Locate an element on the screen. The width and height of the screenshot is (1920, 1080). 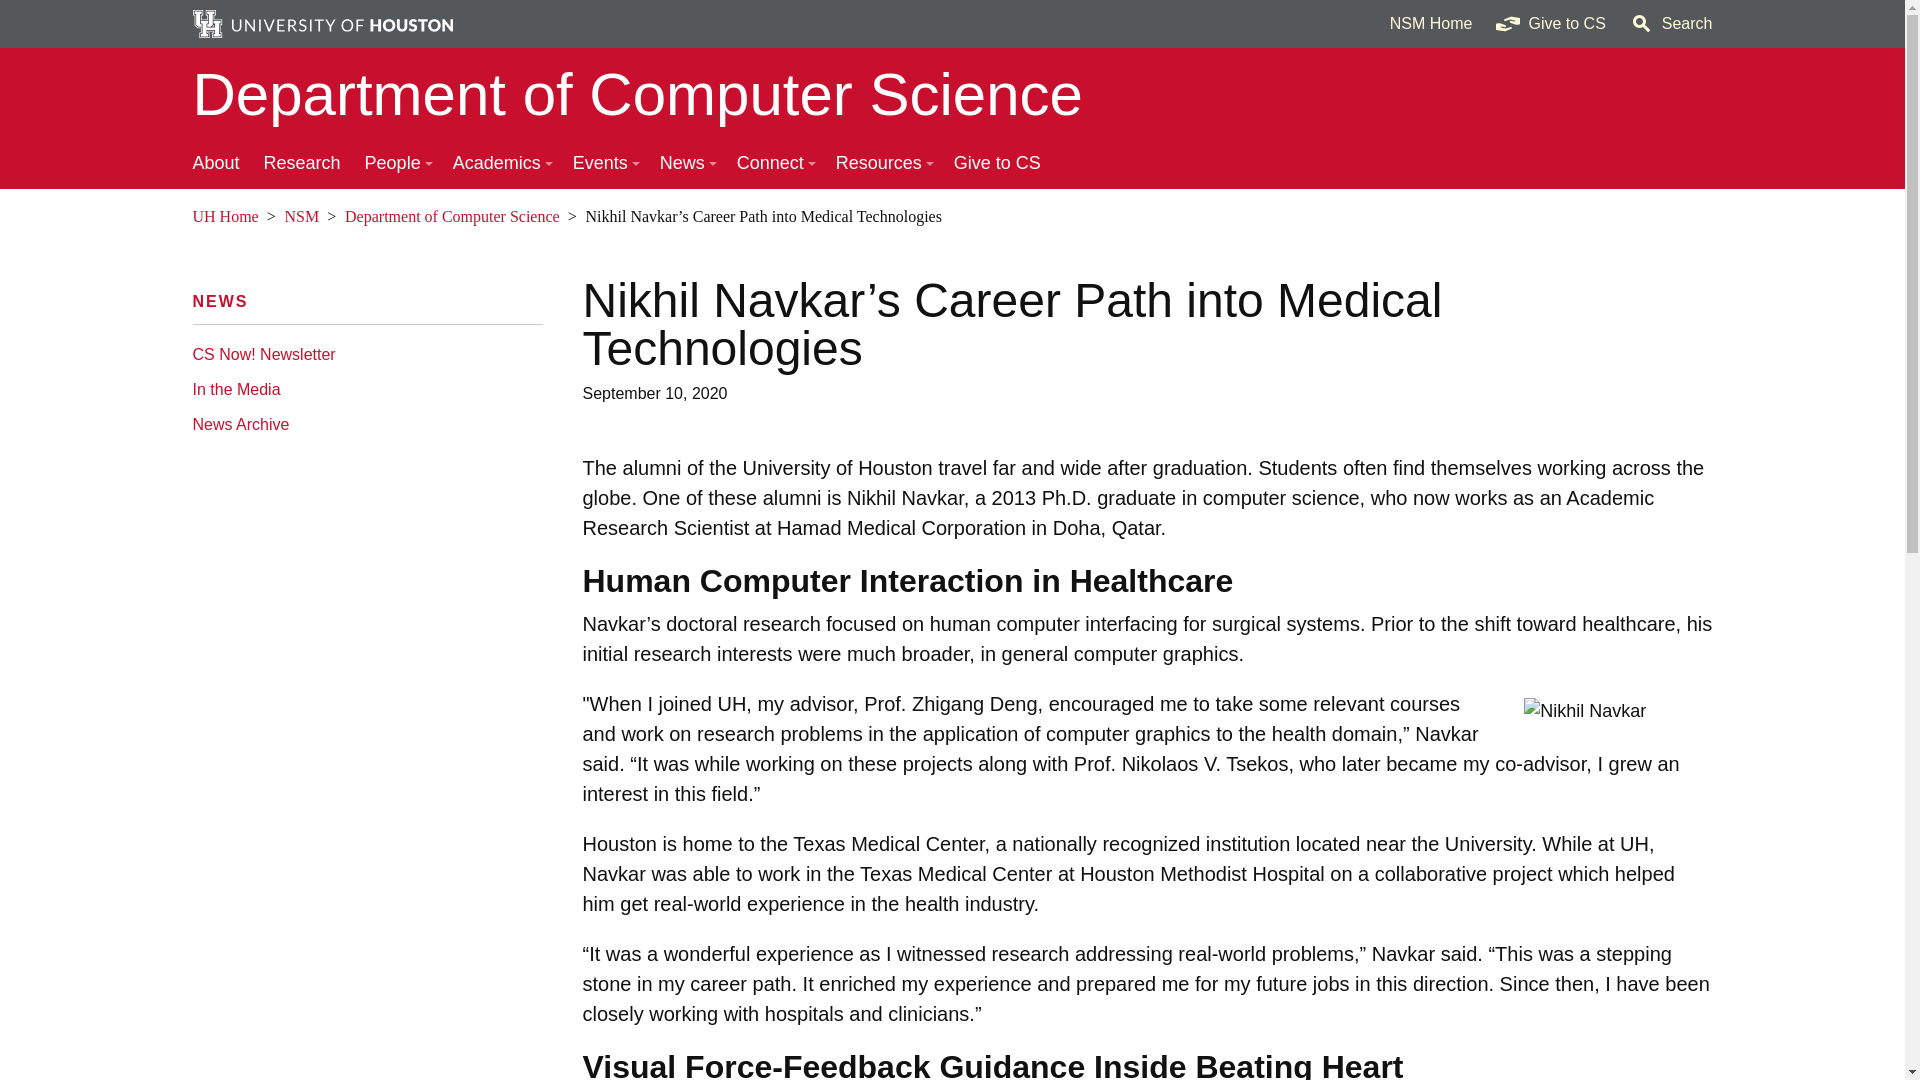
In the Media is located at coordinates (362, 389).